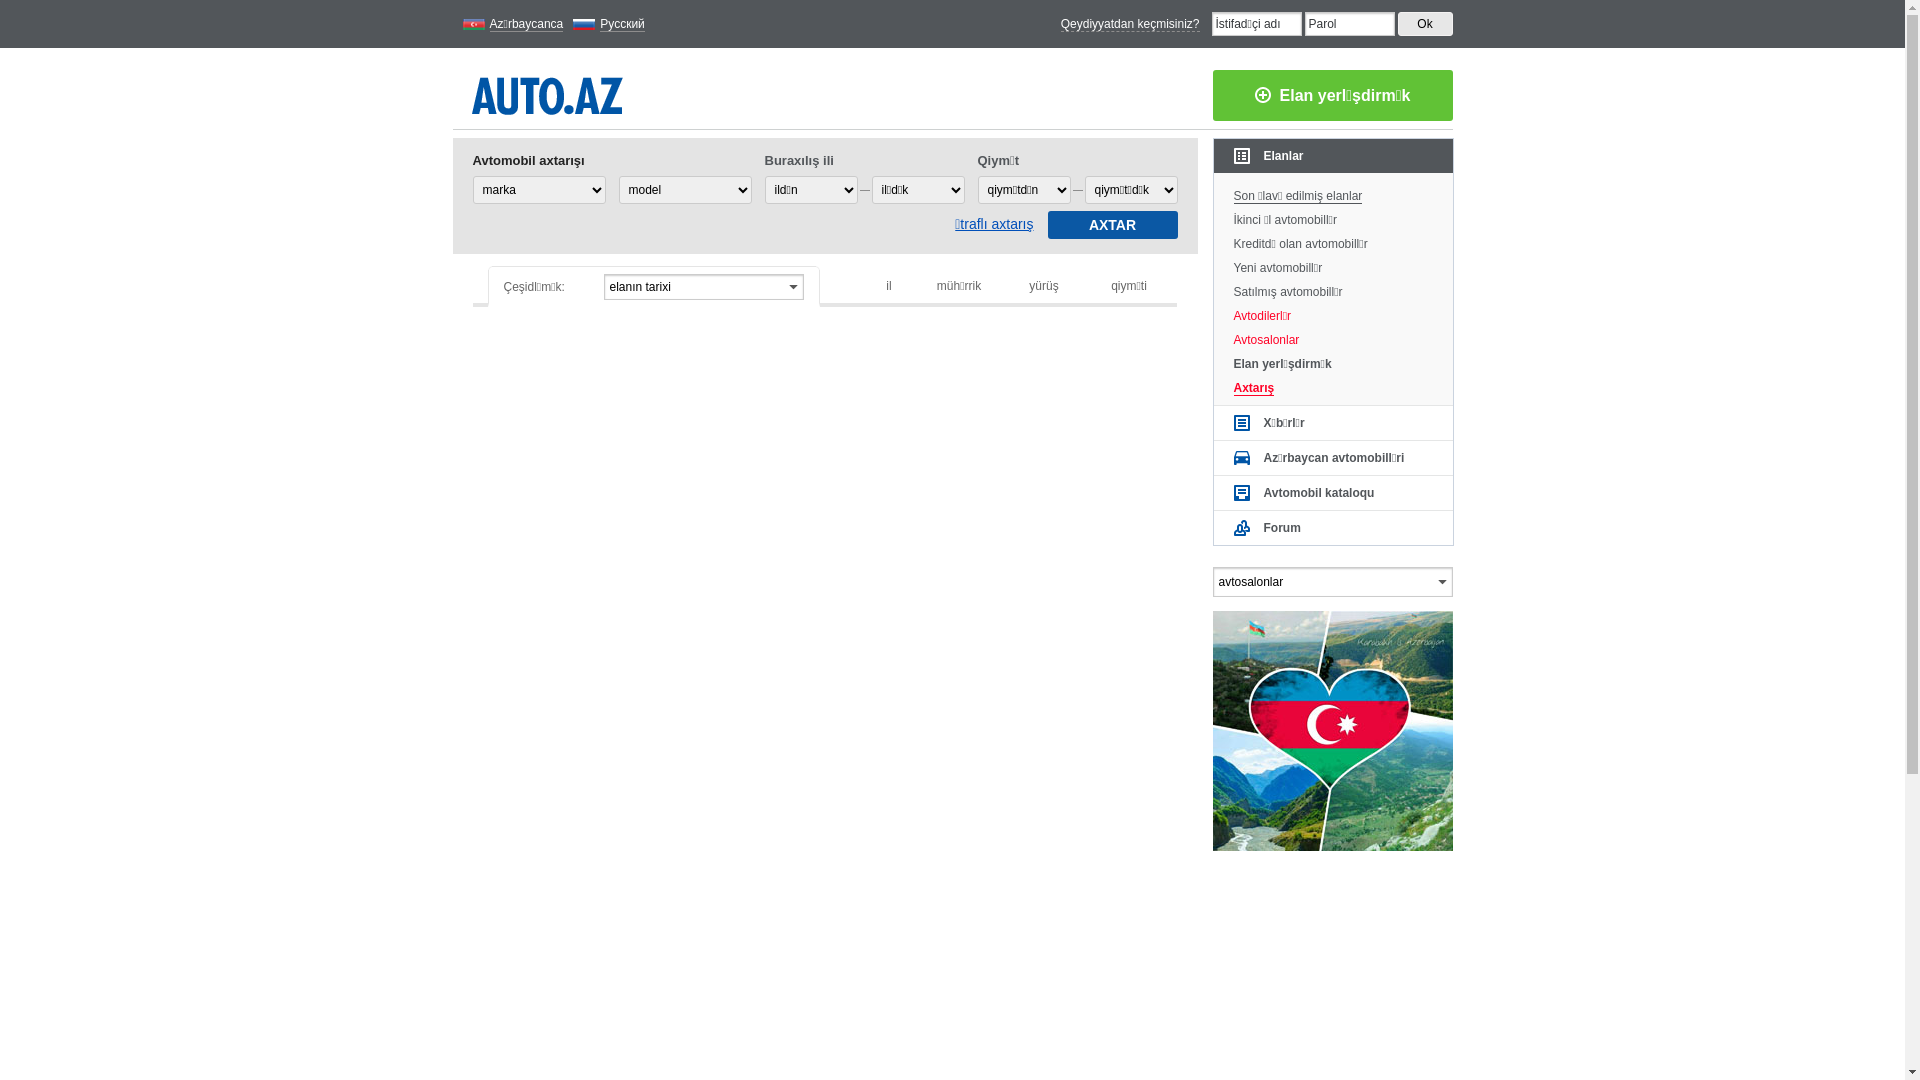 The image size is (1920, 1080). Describe the element at coordinates (1334, 156) in the screenshot. I see `Elanlar` at that location.